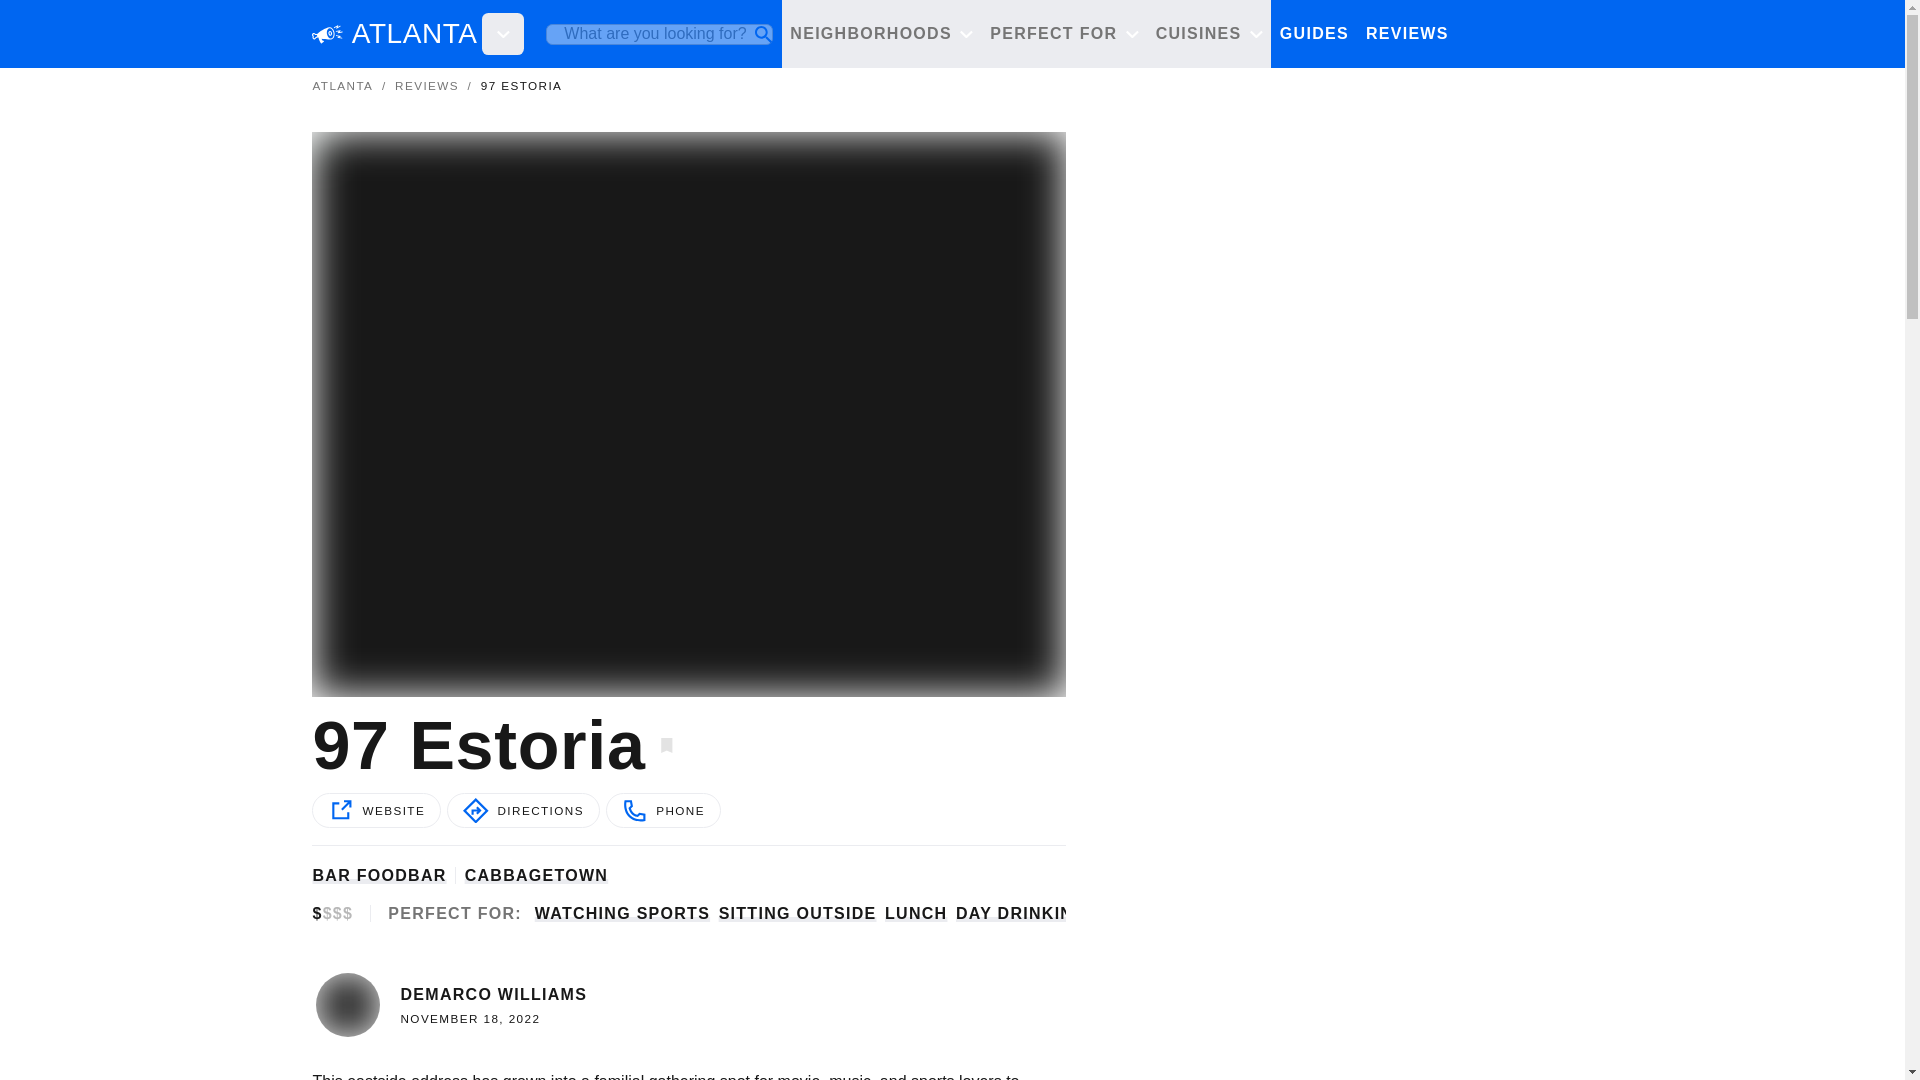 This screenshot has height=1080, width=1920. I want to click on WEBSITE, so click(376, 810).